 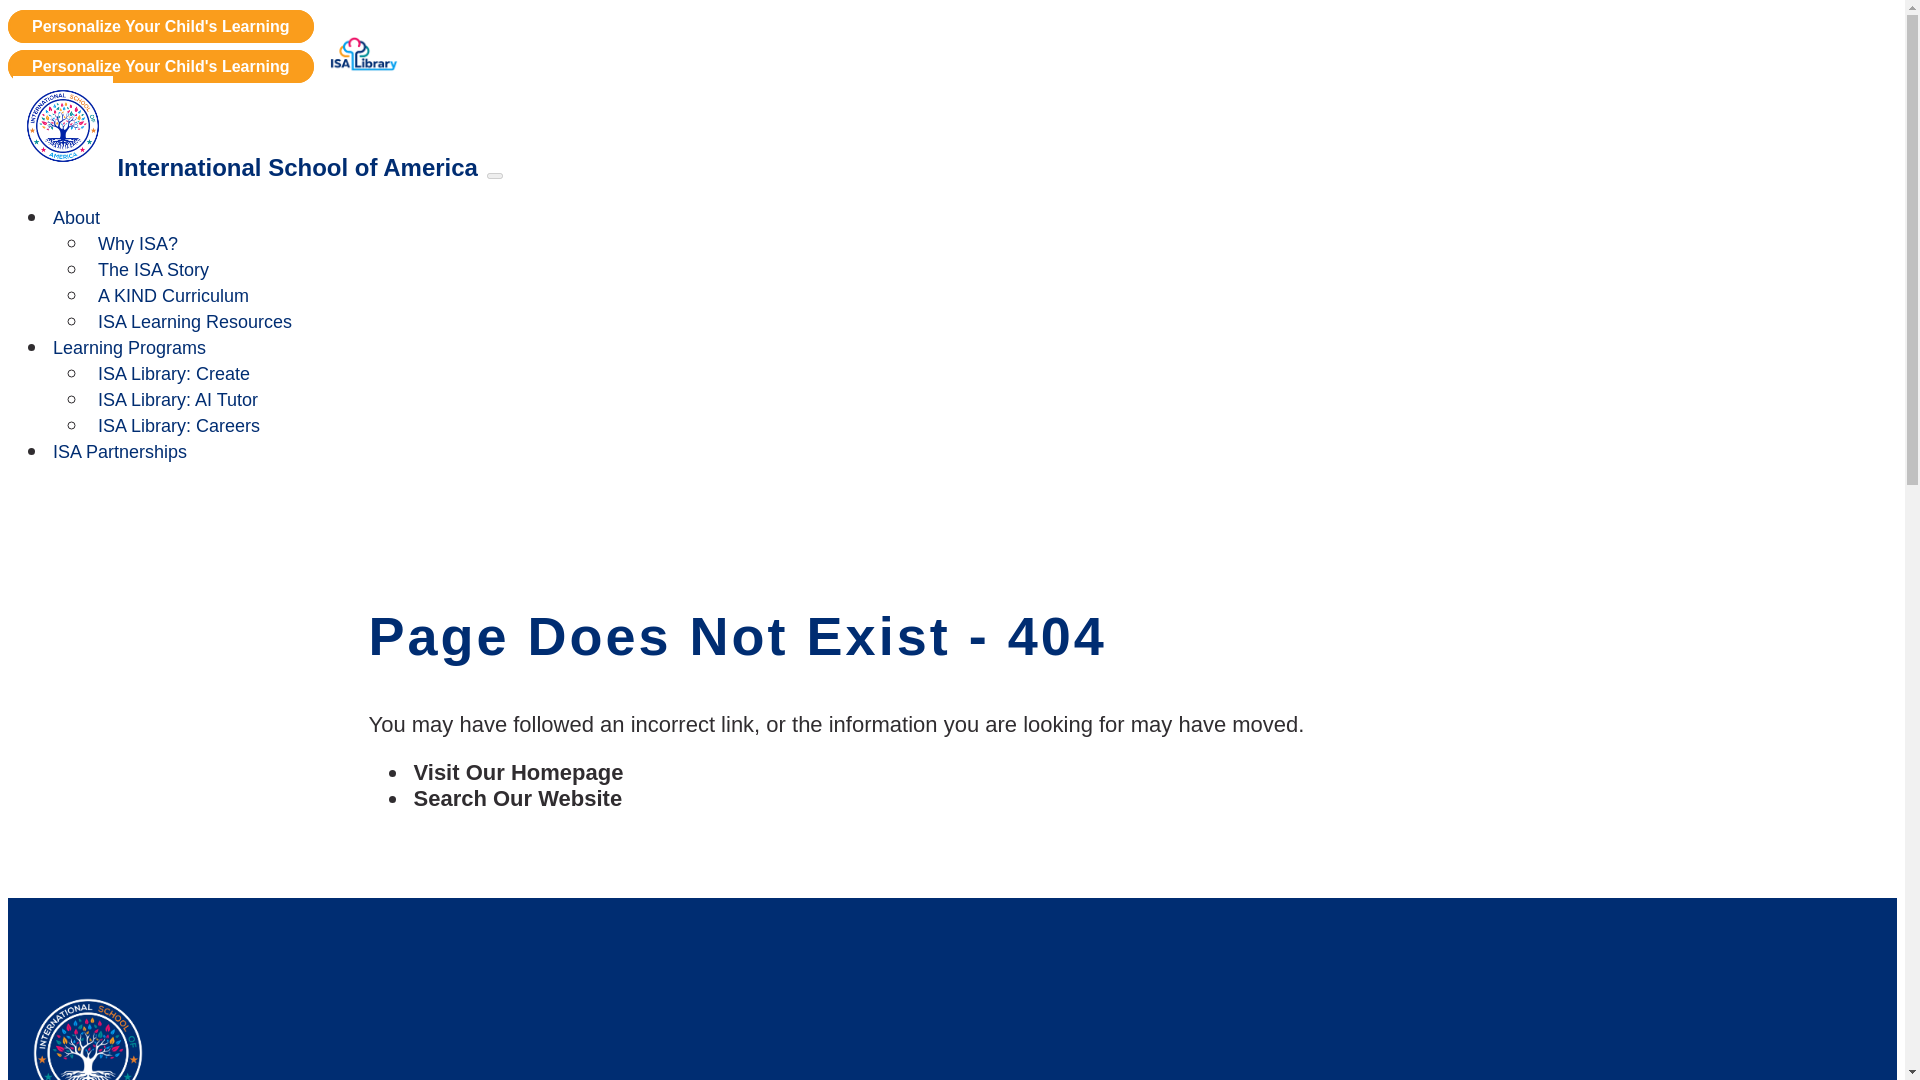 What do you see at coordinates (178, 400) in the screenshot?
I see `ISA Library: AI Tutor` at bounding box center [178, 400].